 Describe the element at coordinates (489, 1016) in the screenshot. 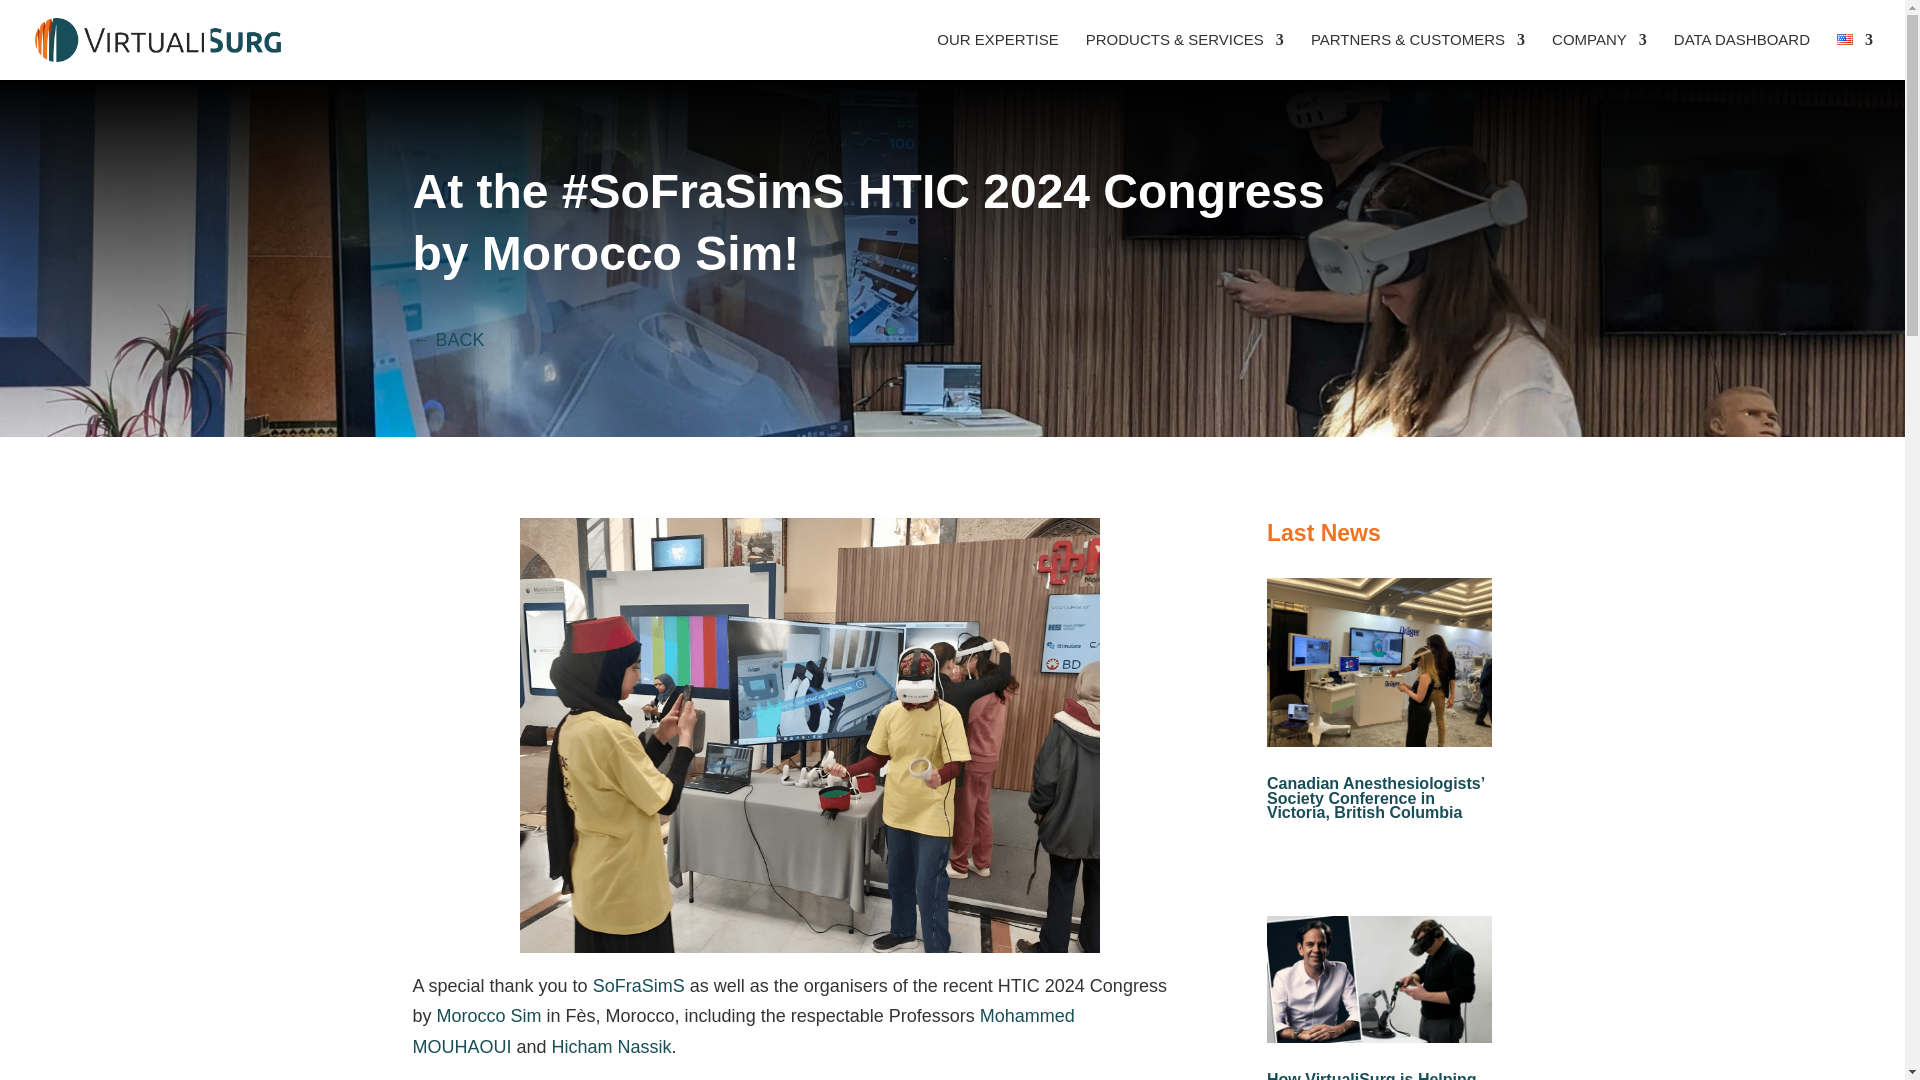

I see `Morocco Sim` at that location.